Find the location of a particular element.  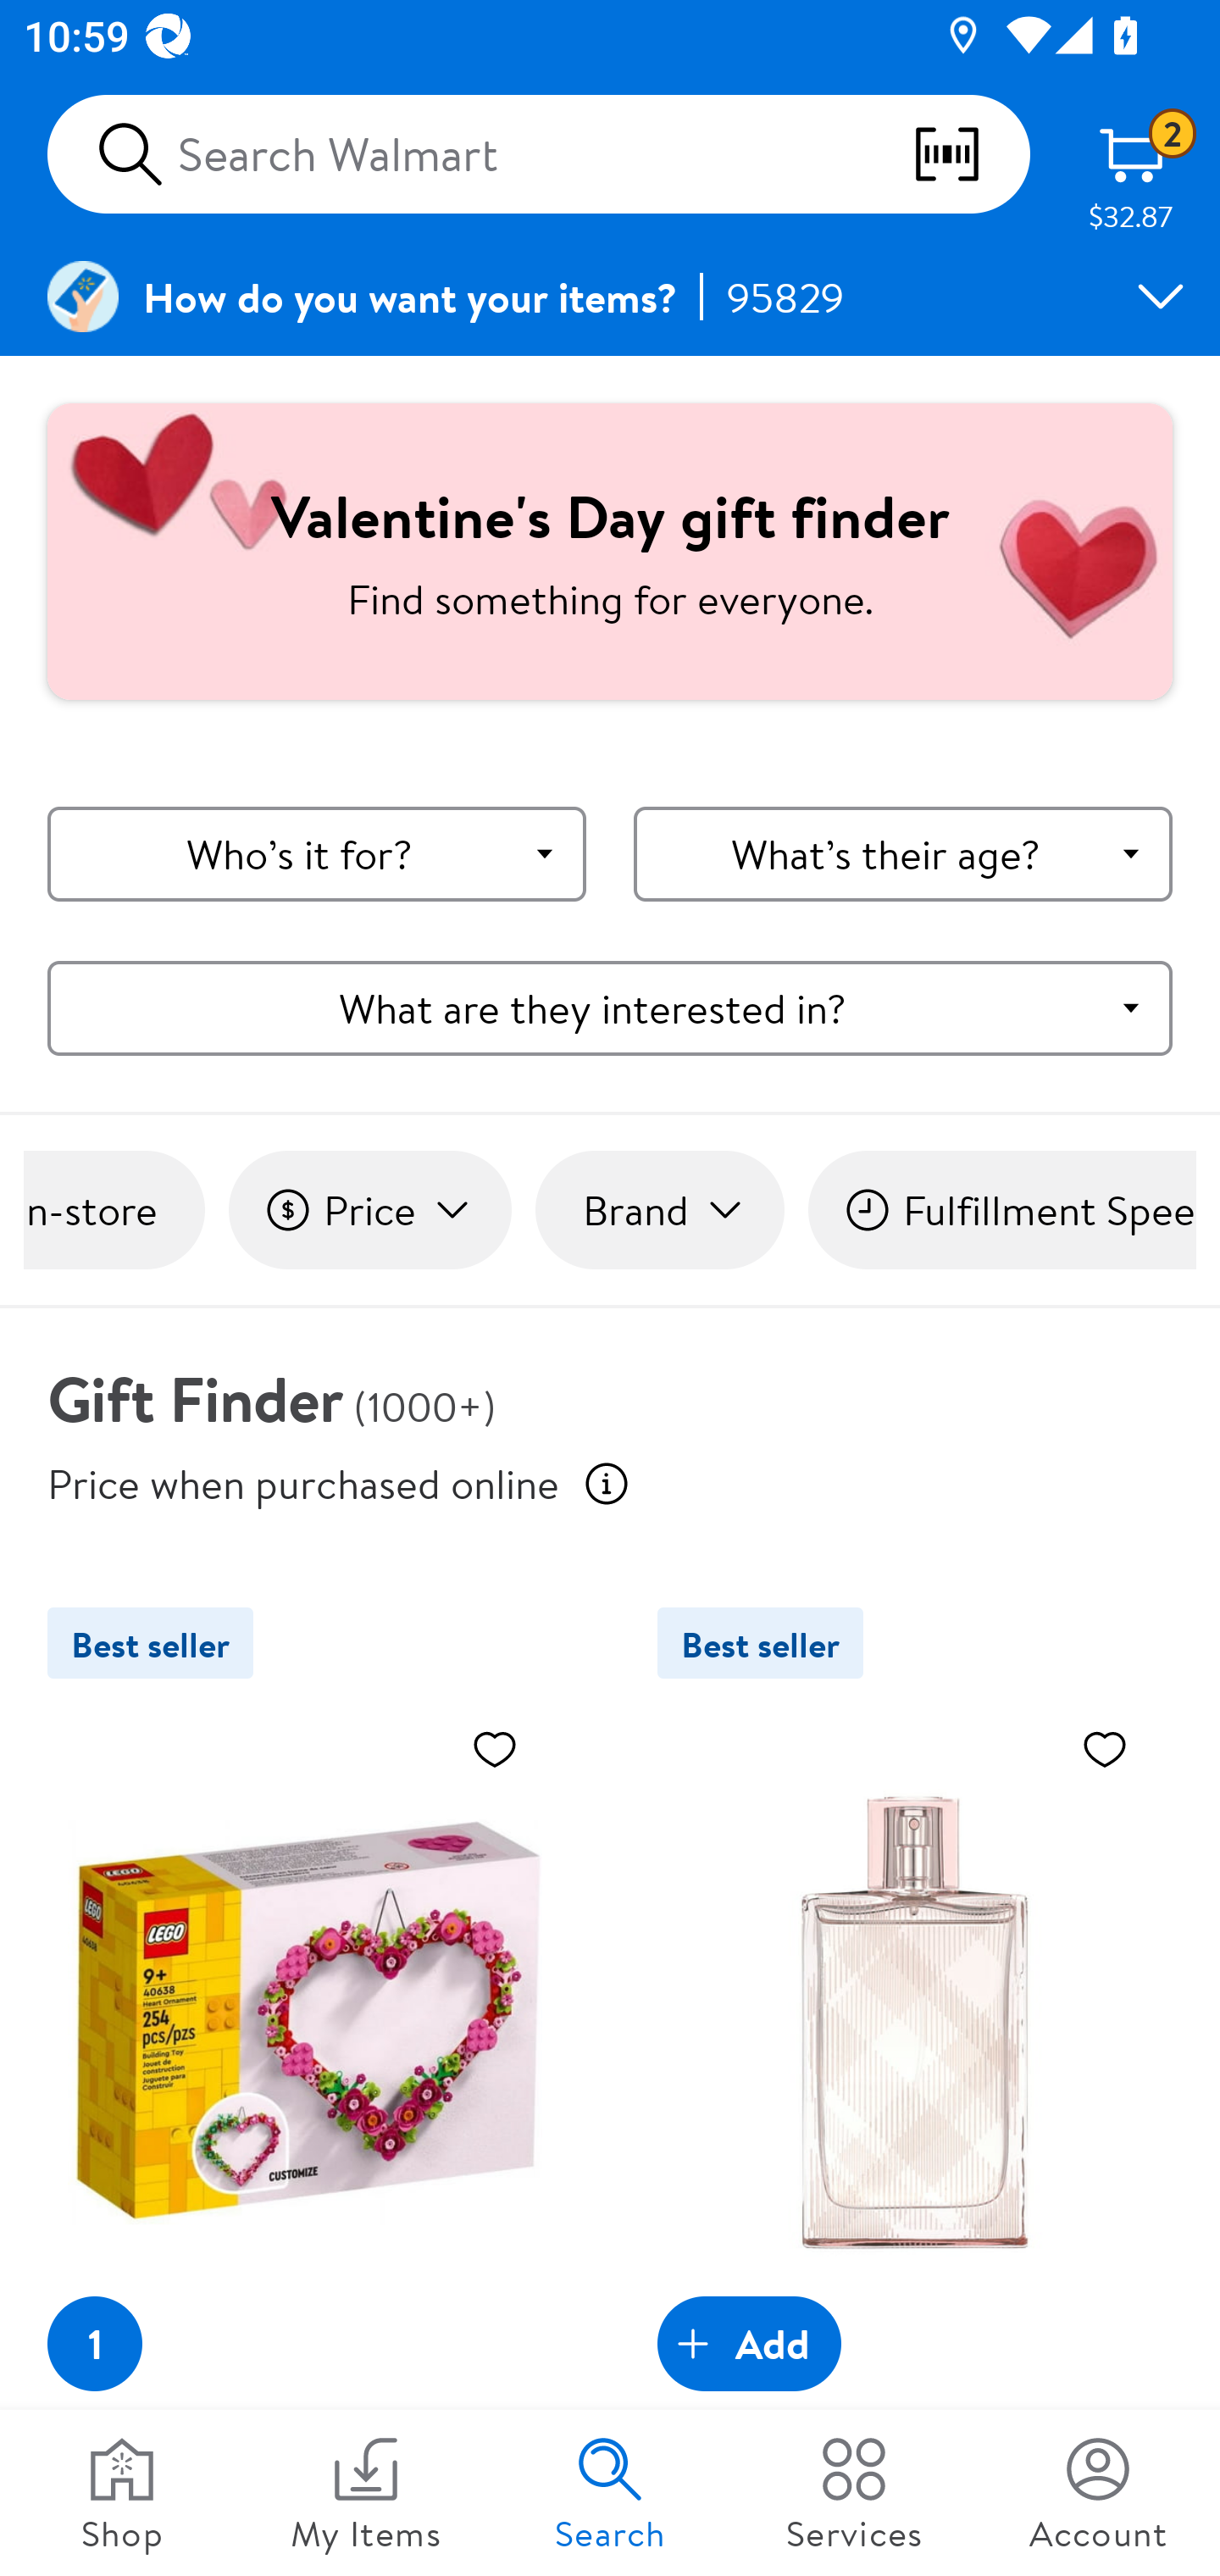

What’s their age? is located at coordinates (902, 855).